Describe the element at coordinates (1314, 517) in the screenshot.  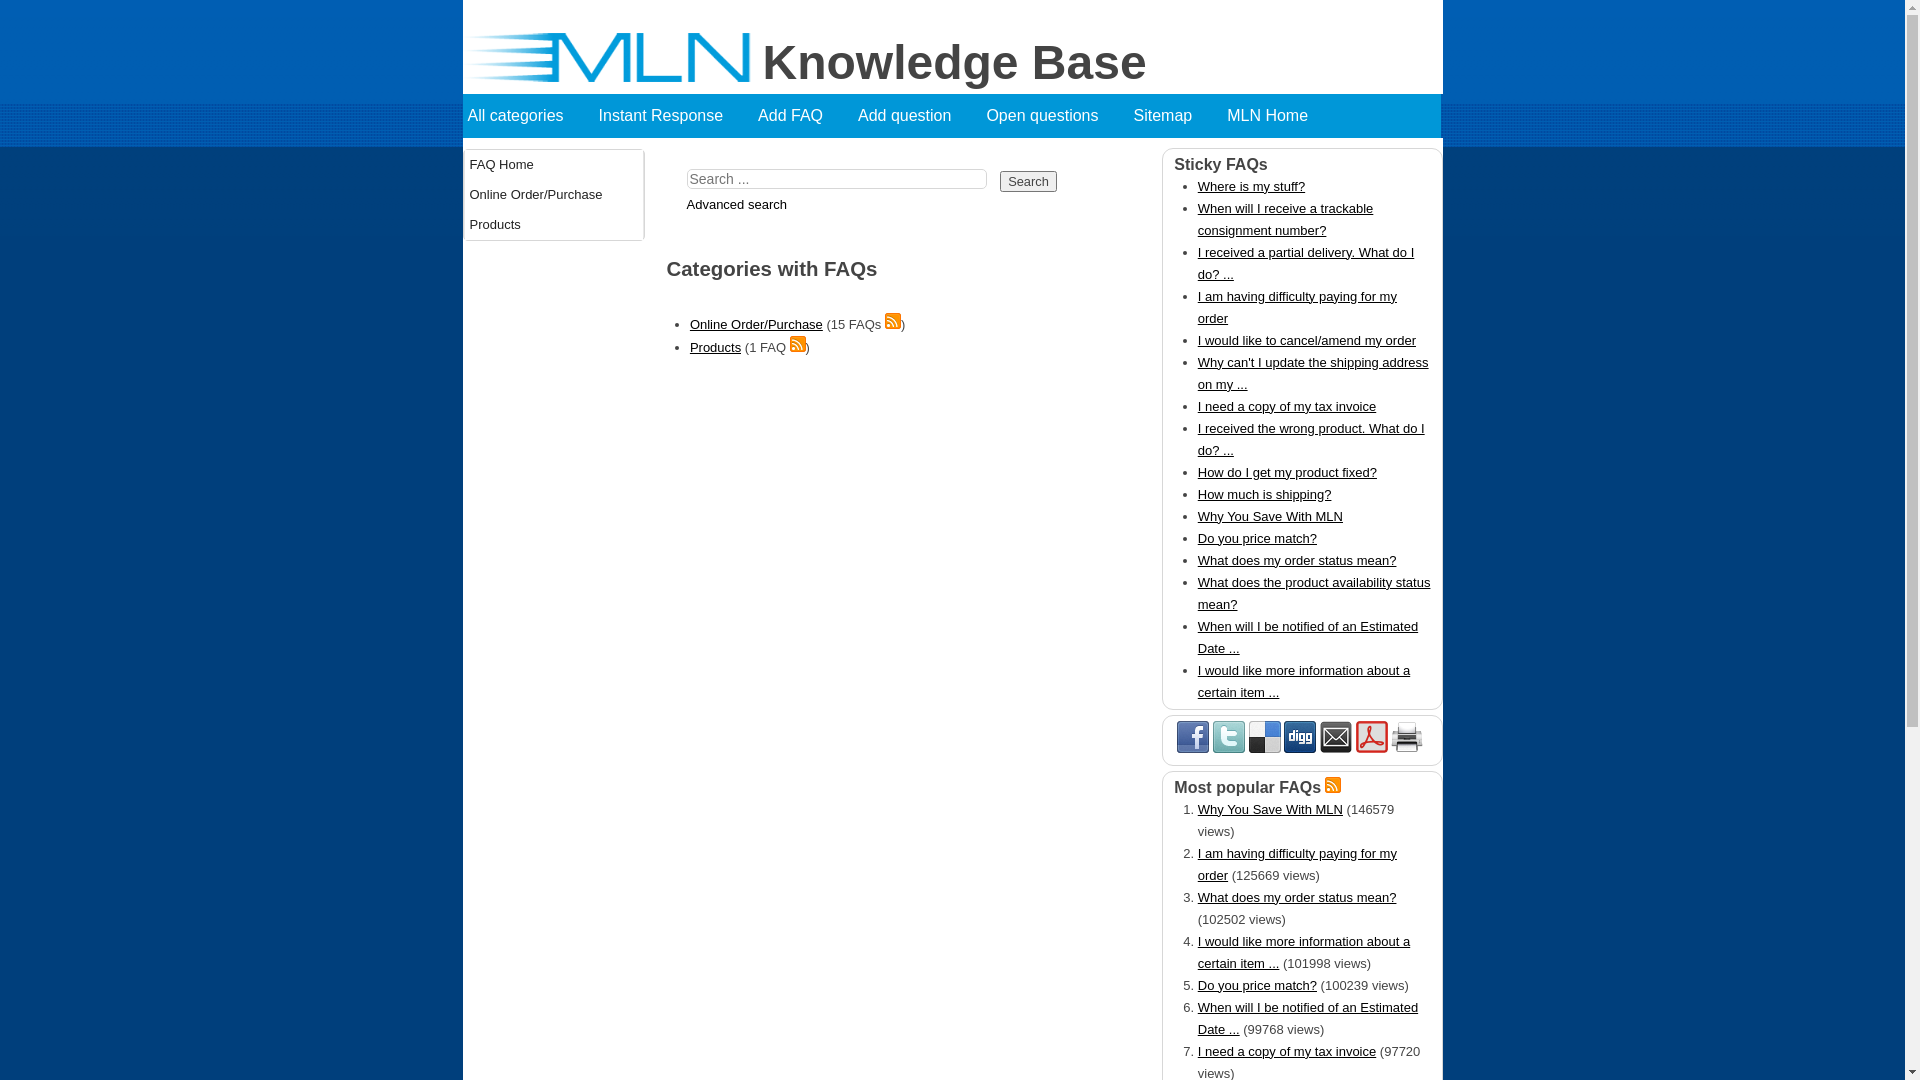
I see `Why You Save With MLN` at that location.